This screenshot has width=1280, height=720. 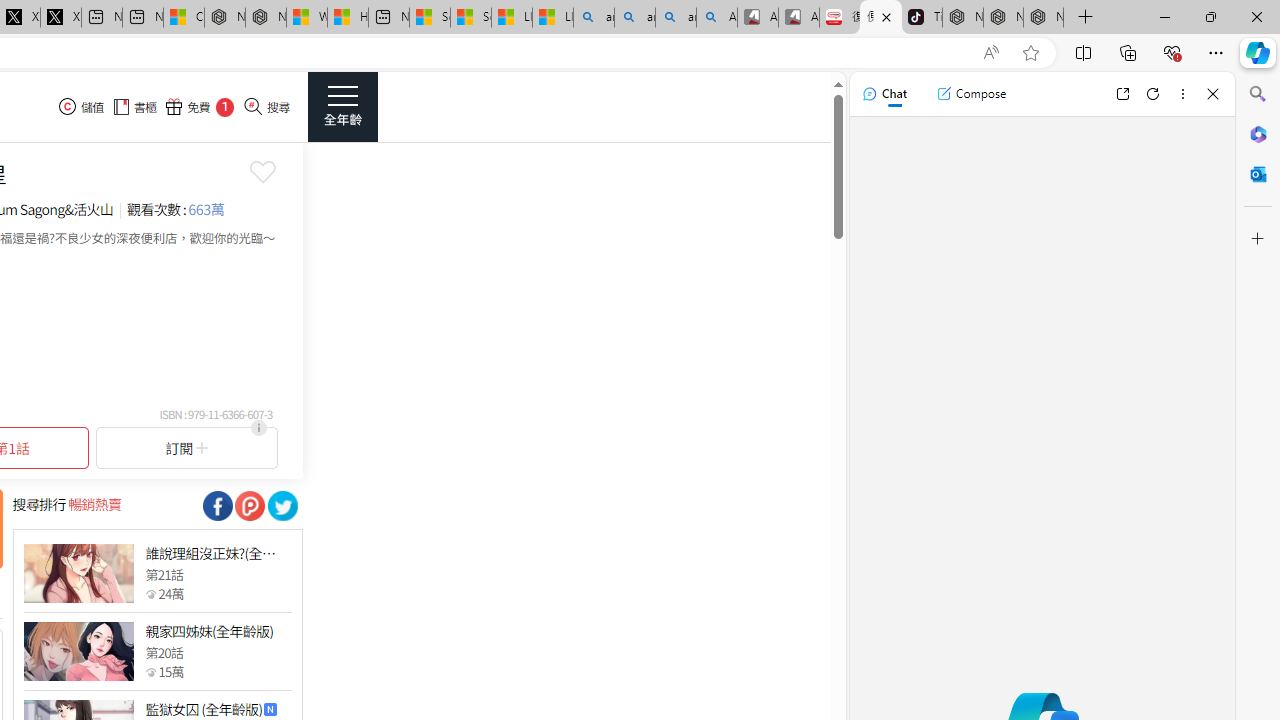 I want to click on Chat, so click(x=884, y=94).